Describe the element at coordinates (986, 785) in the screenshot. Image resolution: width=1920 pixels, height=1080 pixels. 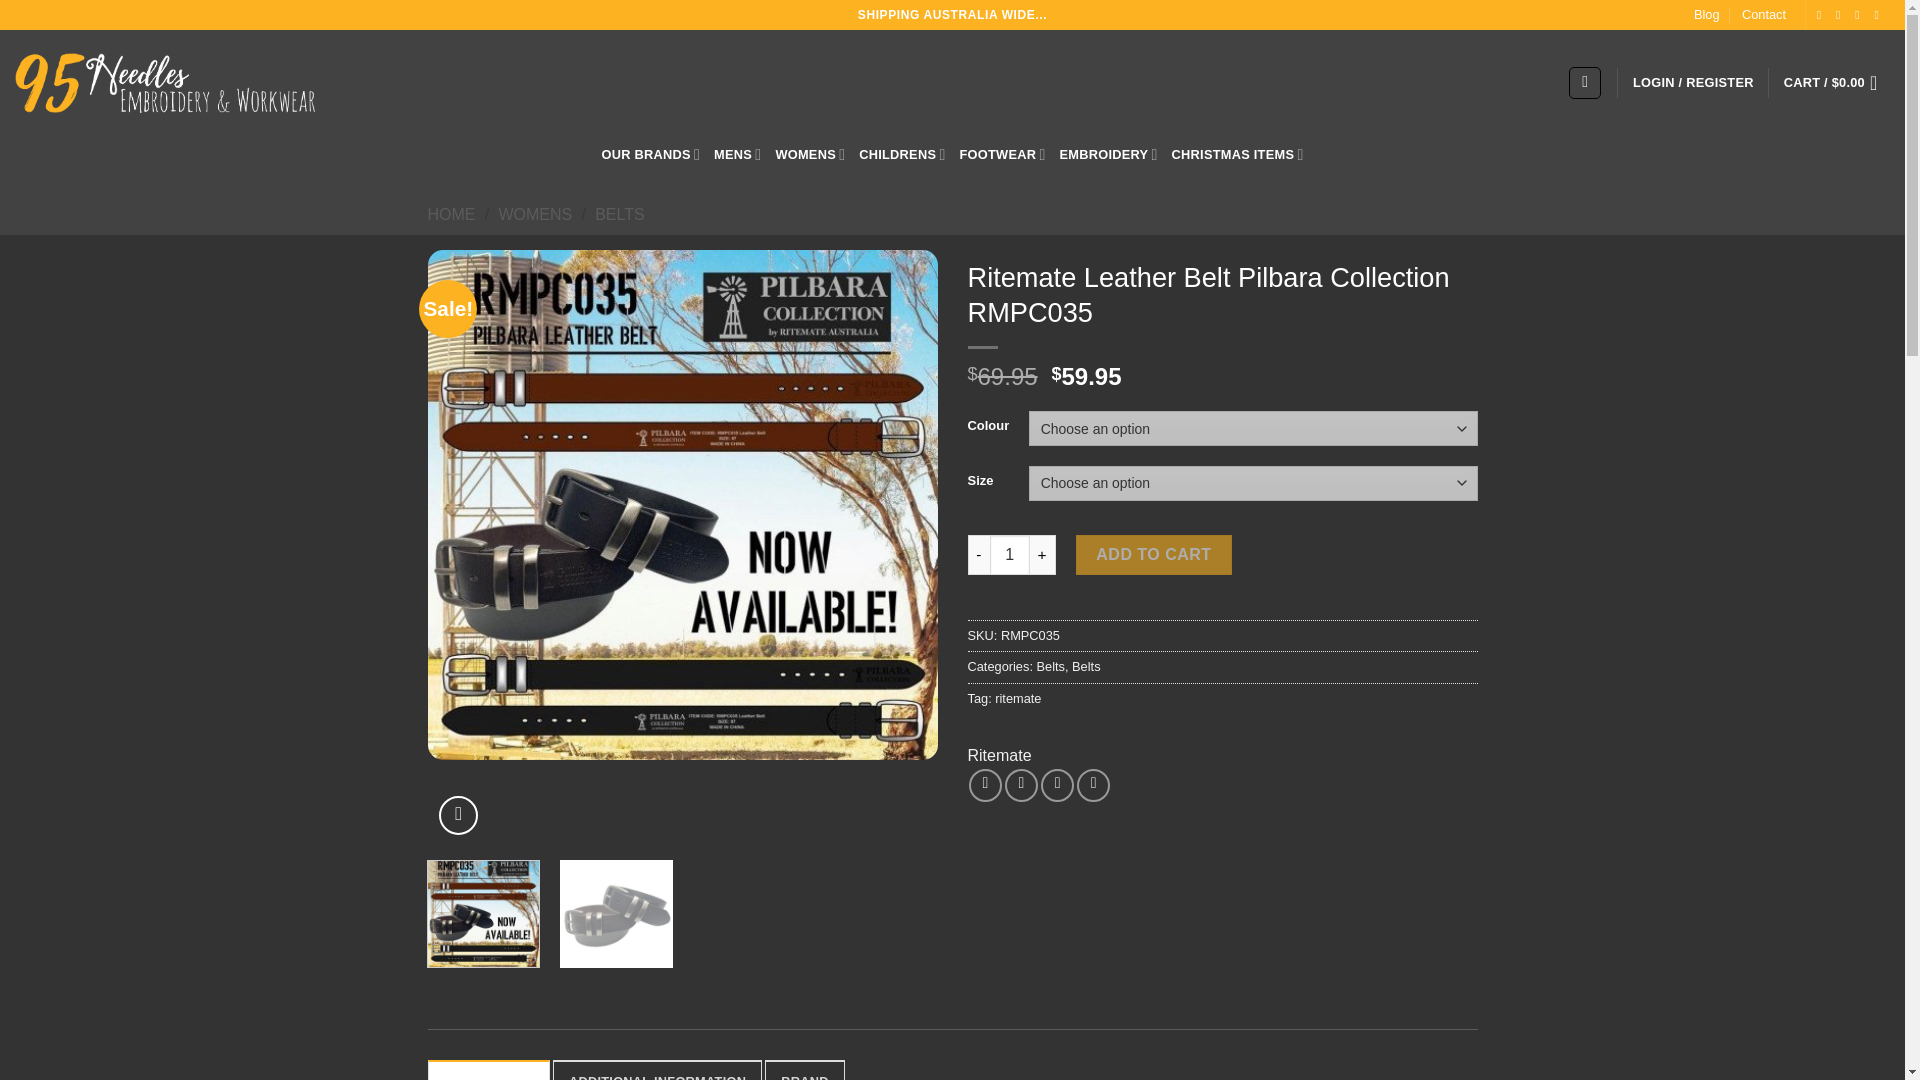
I see `Share on Facebook` at that location.